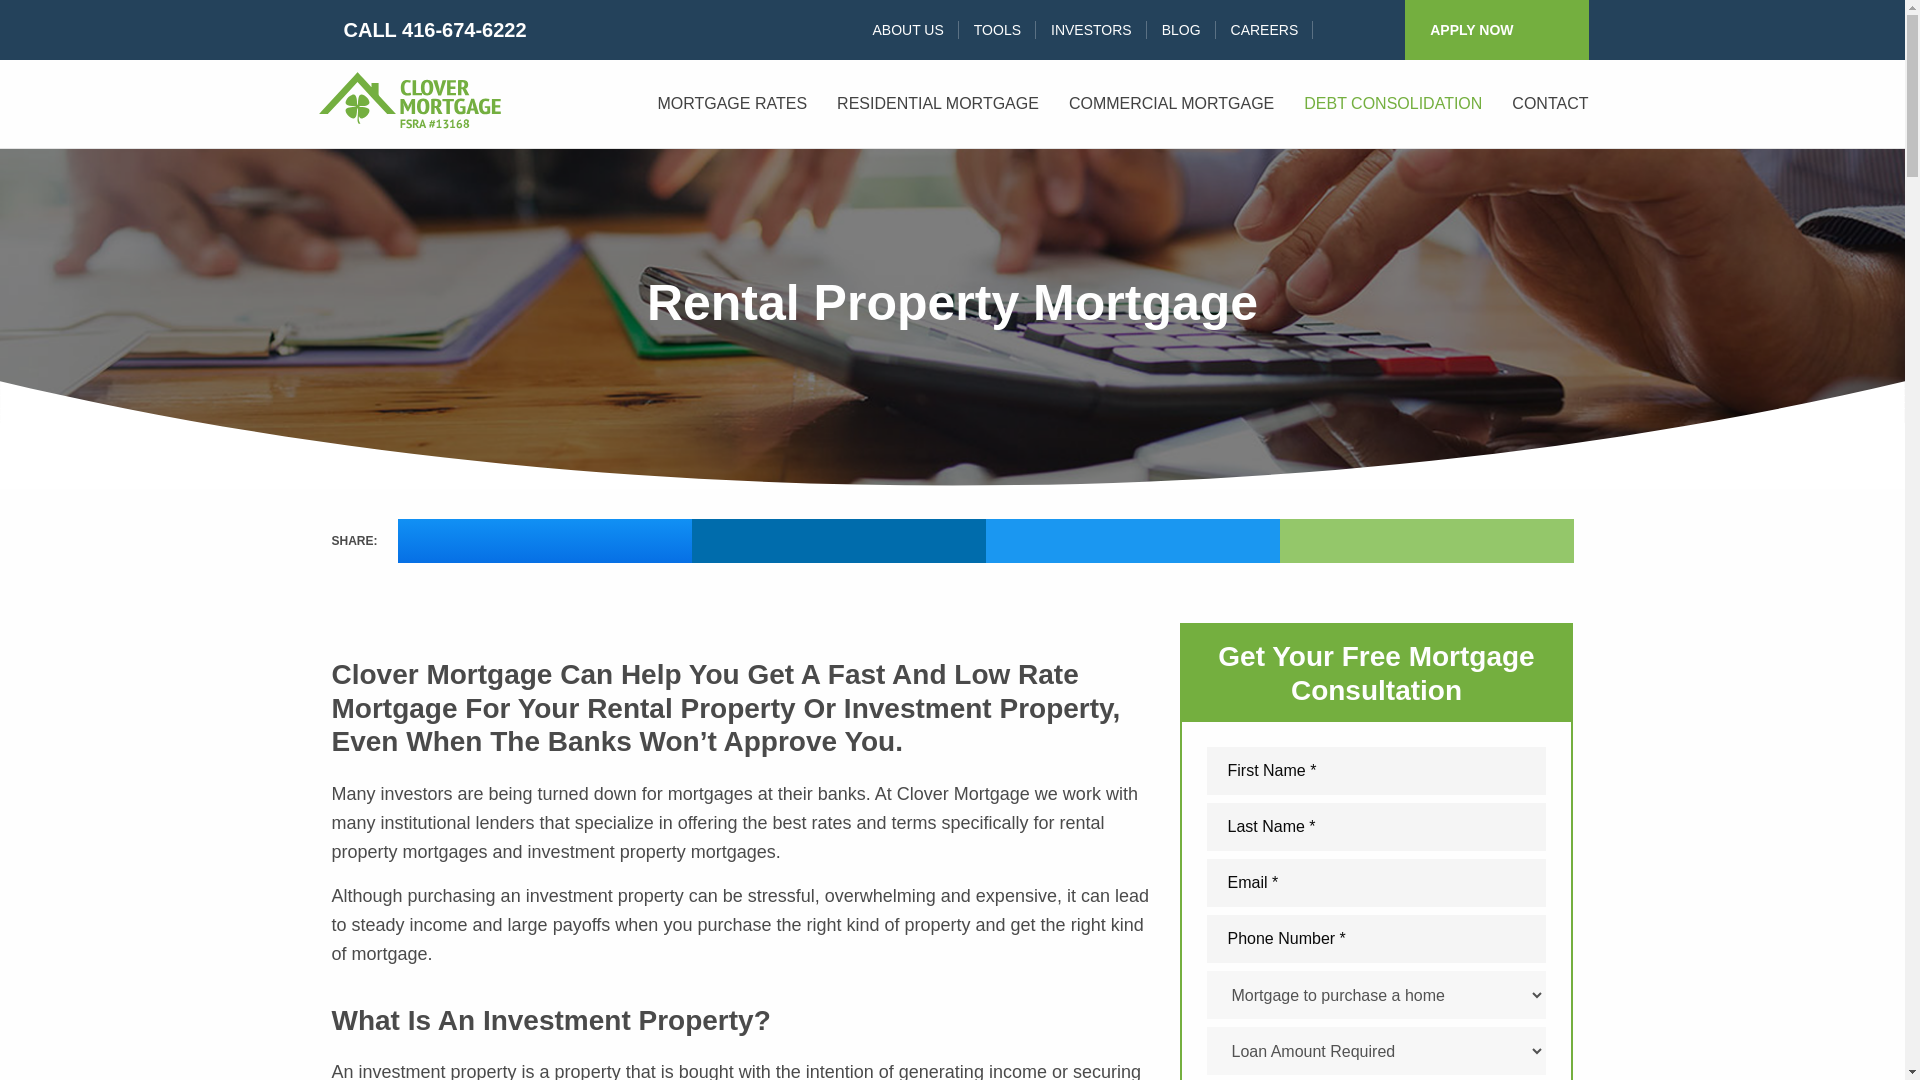  Describe the element at coordinates (421, 30) in the screenshot. I see `CALL 416-674-6222` at that location.